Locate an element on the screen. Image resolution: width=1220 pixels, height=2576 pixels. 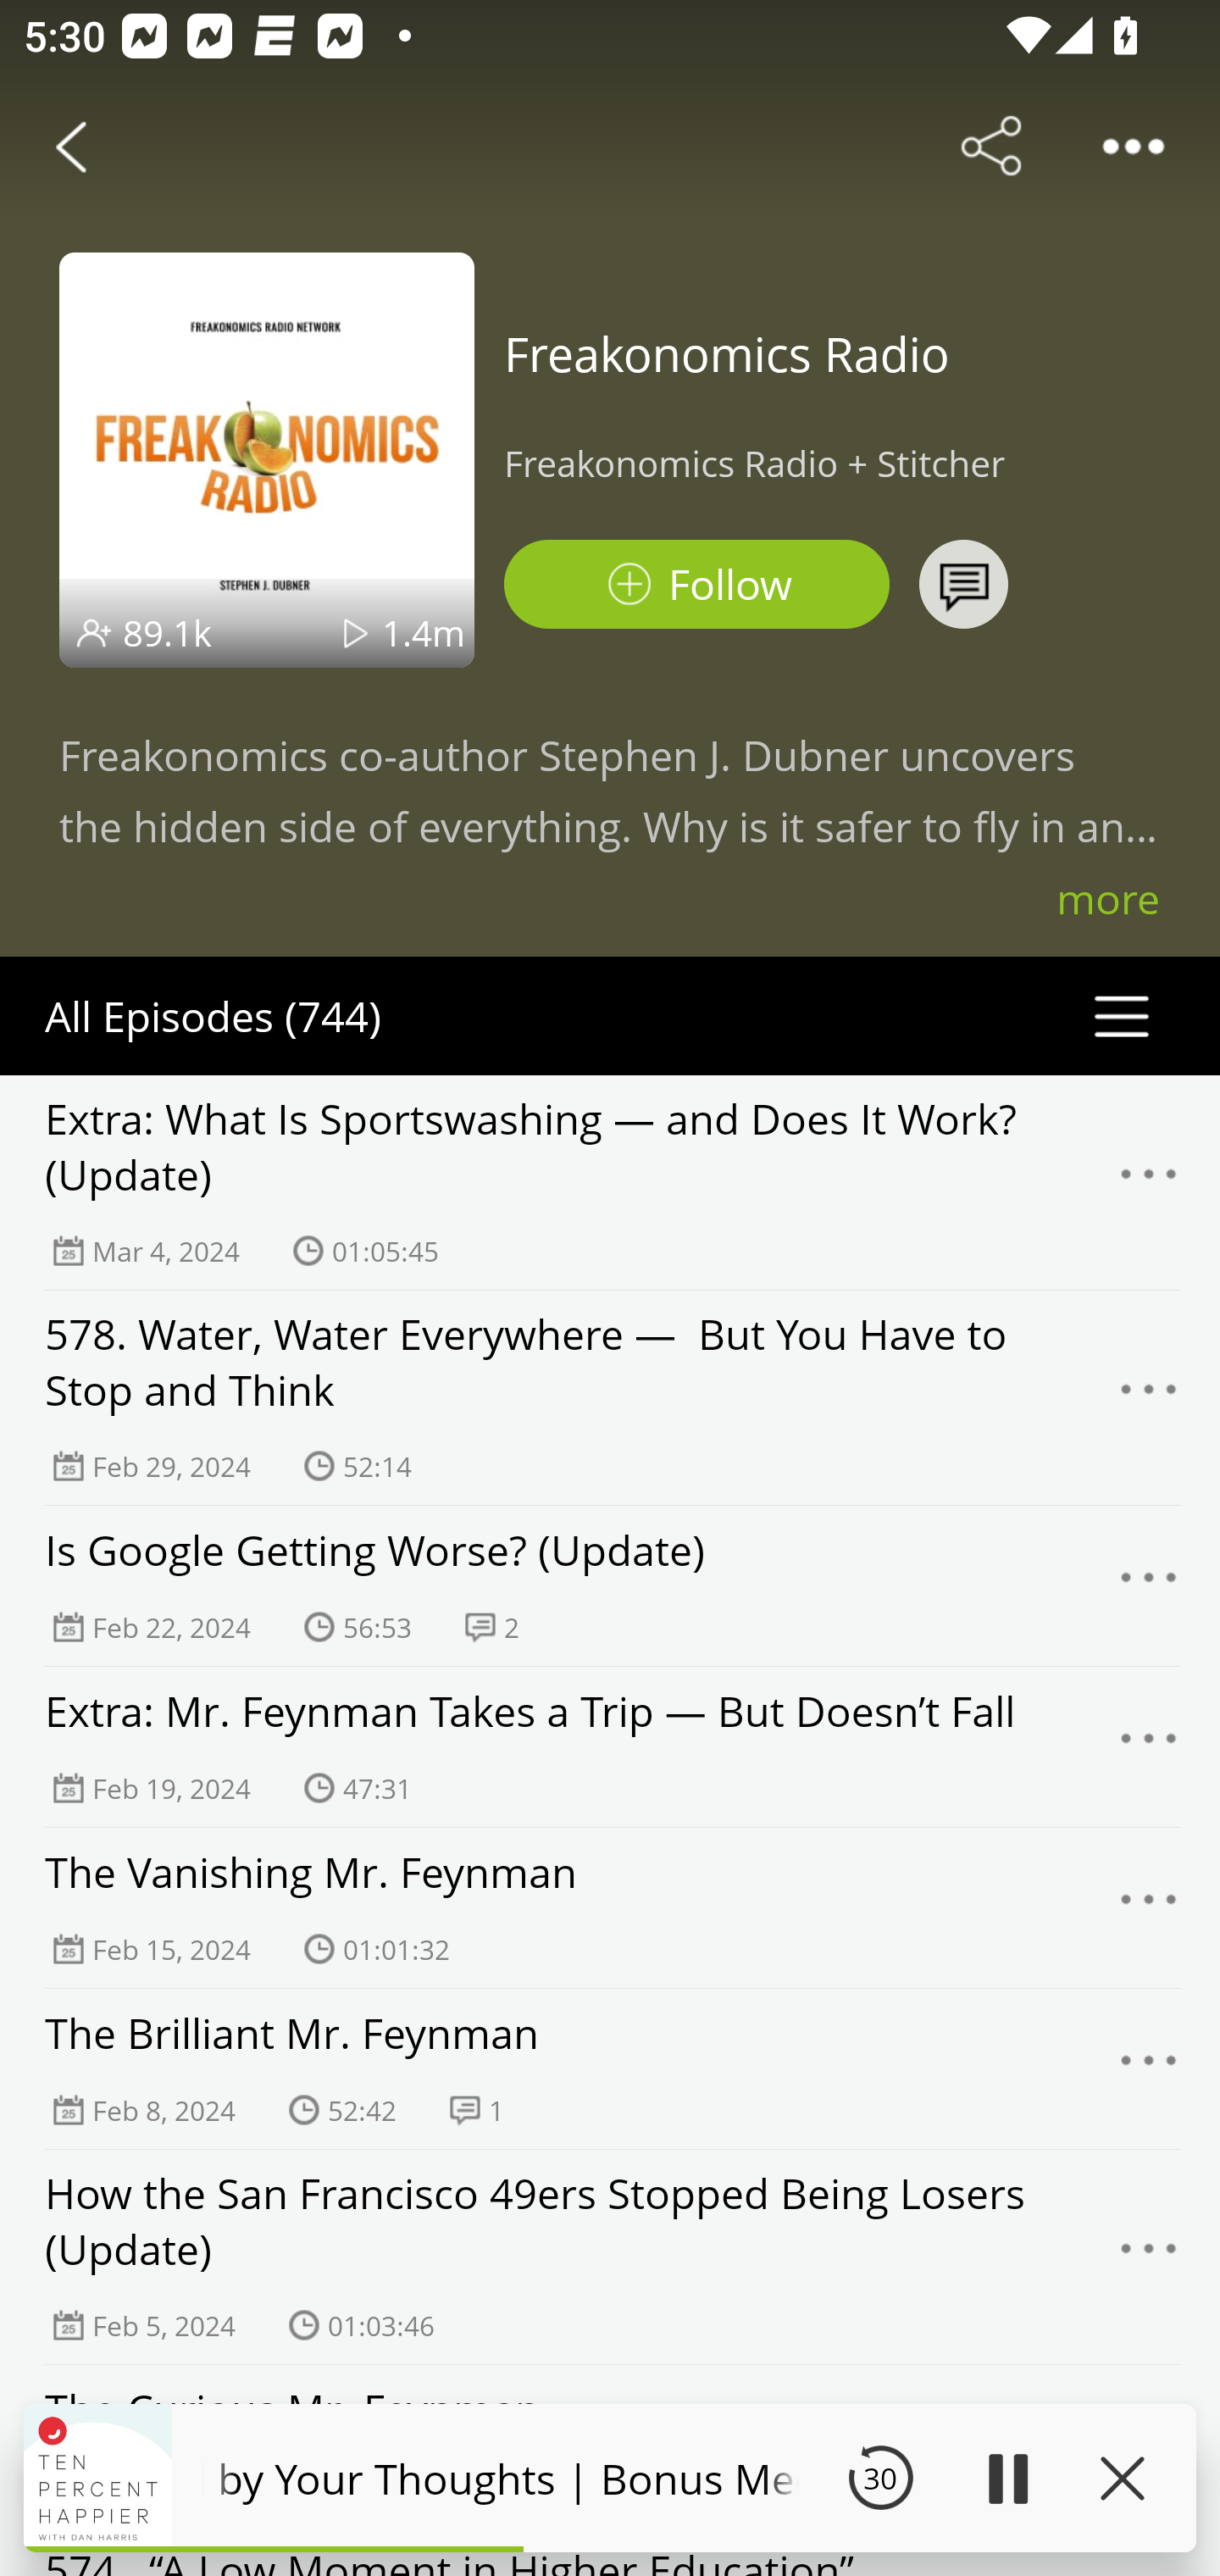
more is located at coordinates (1108, 898).